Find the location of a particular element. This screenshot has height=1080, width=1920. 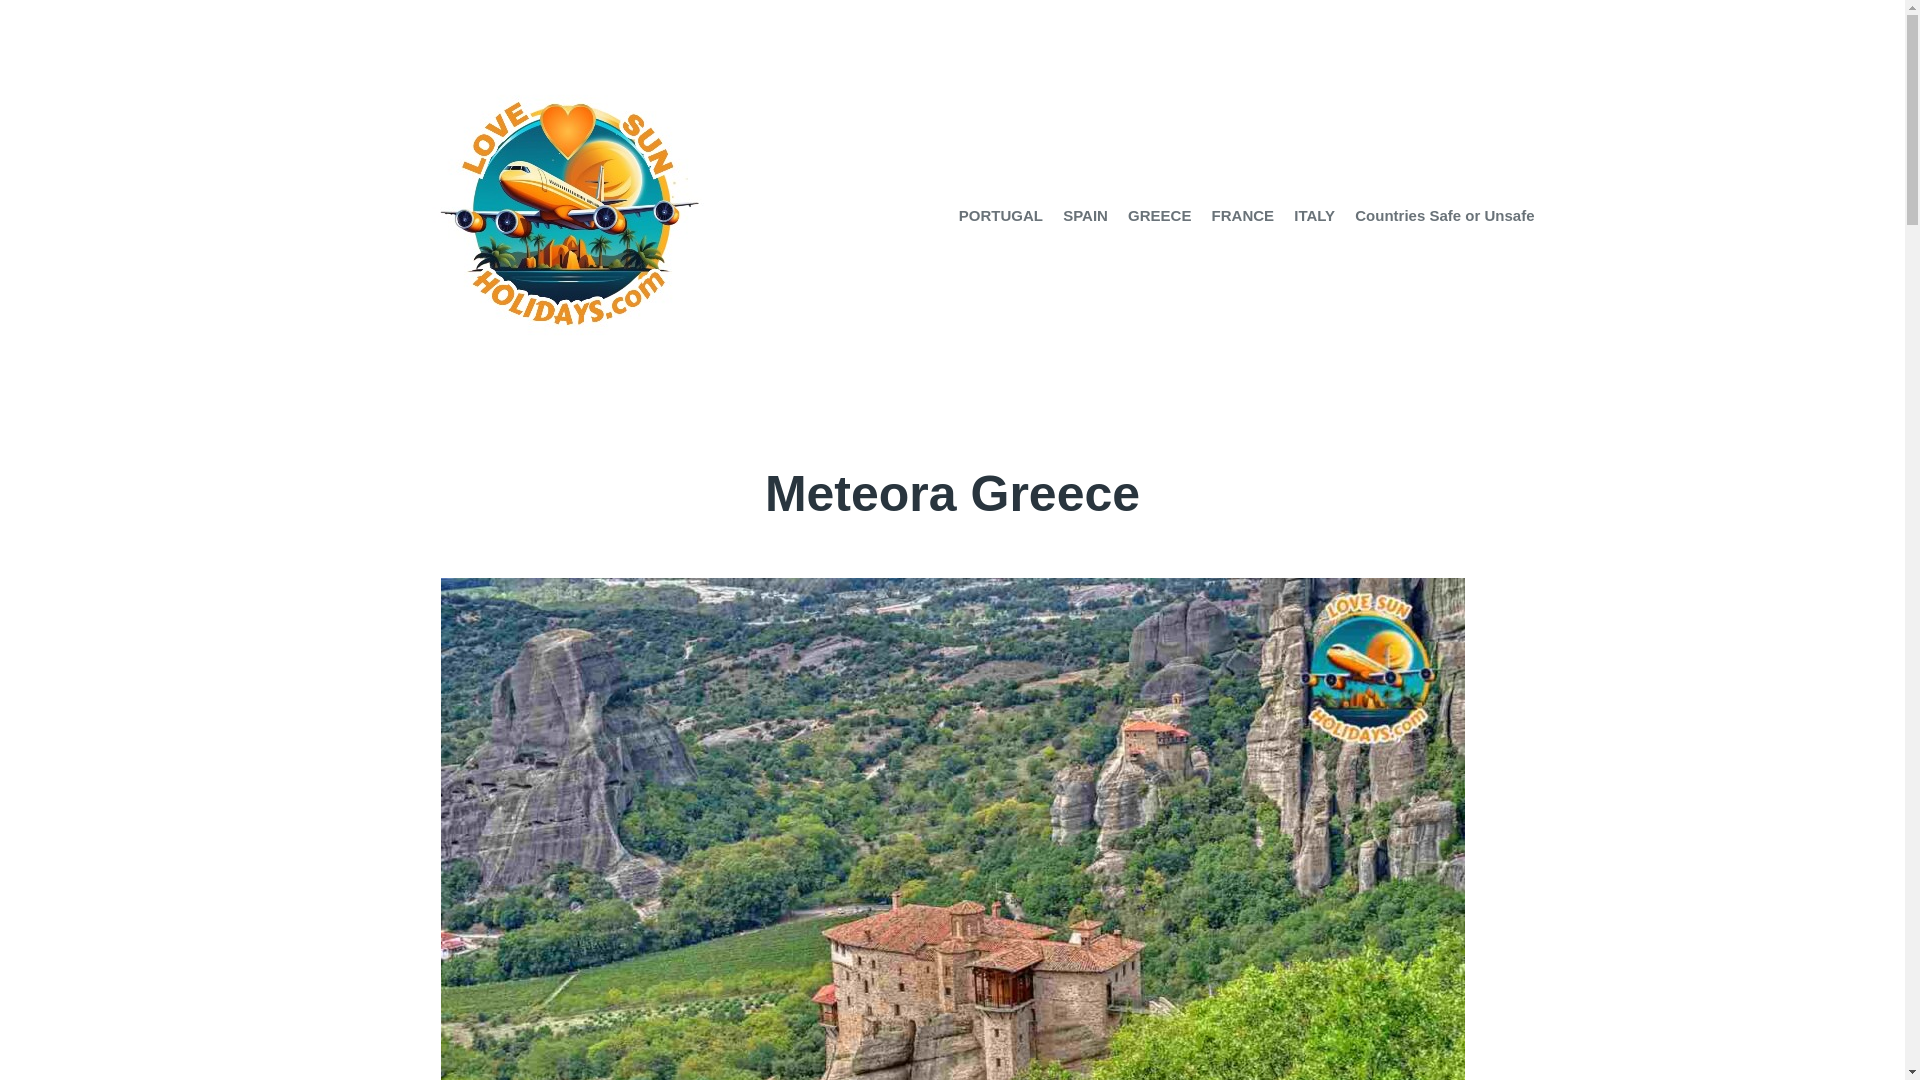

Countries Safe or Unsafe is located at coordinates (1444, 216).